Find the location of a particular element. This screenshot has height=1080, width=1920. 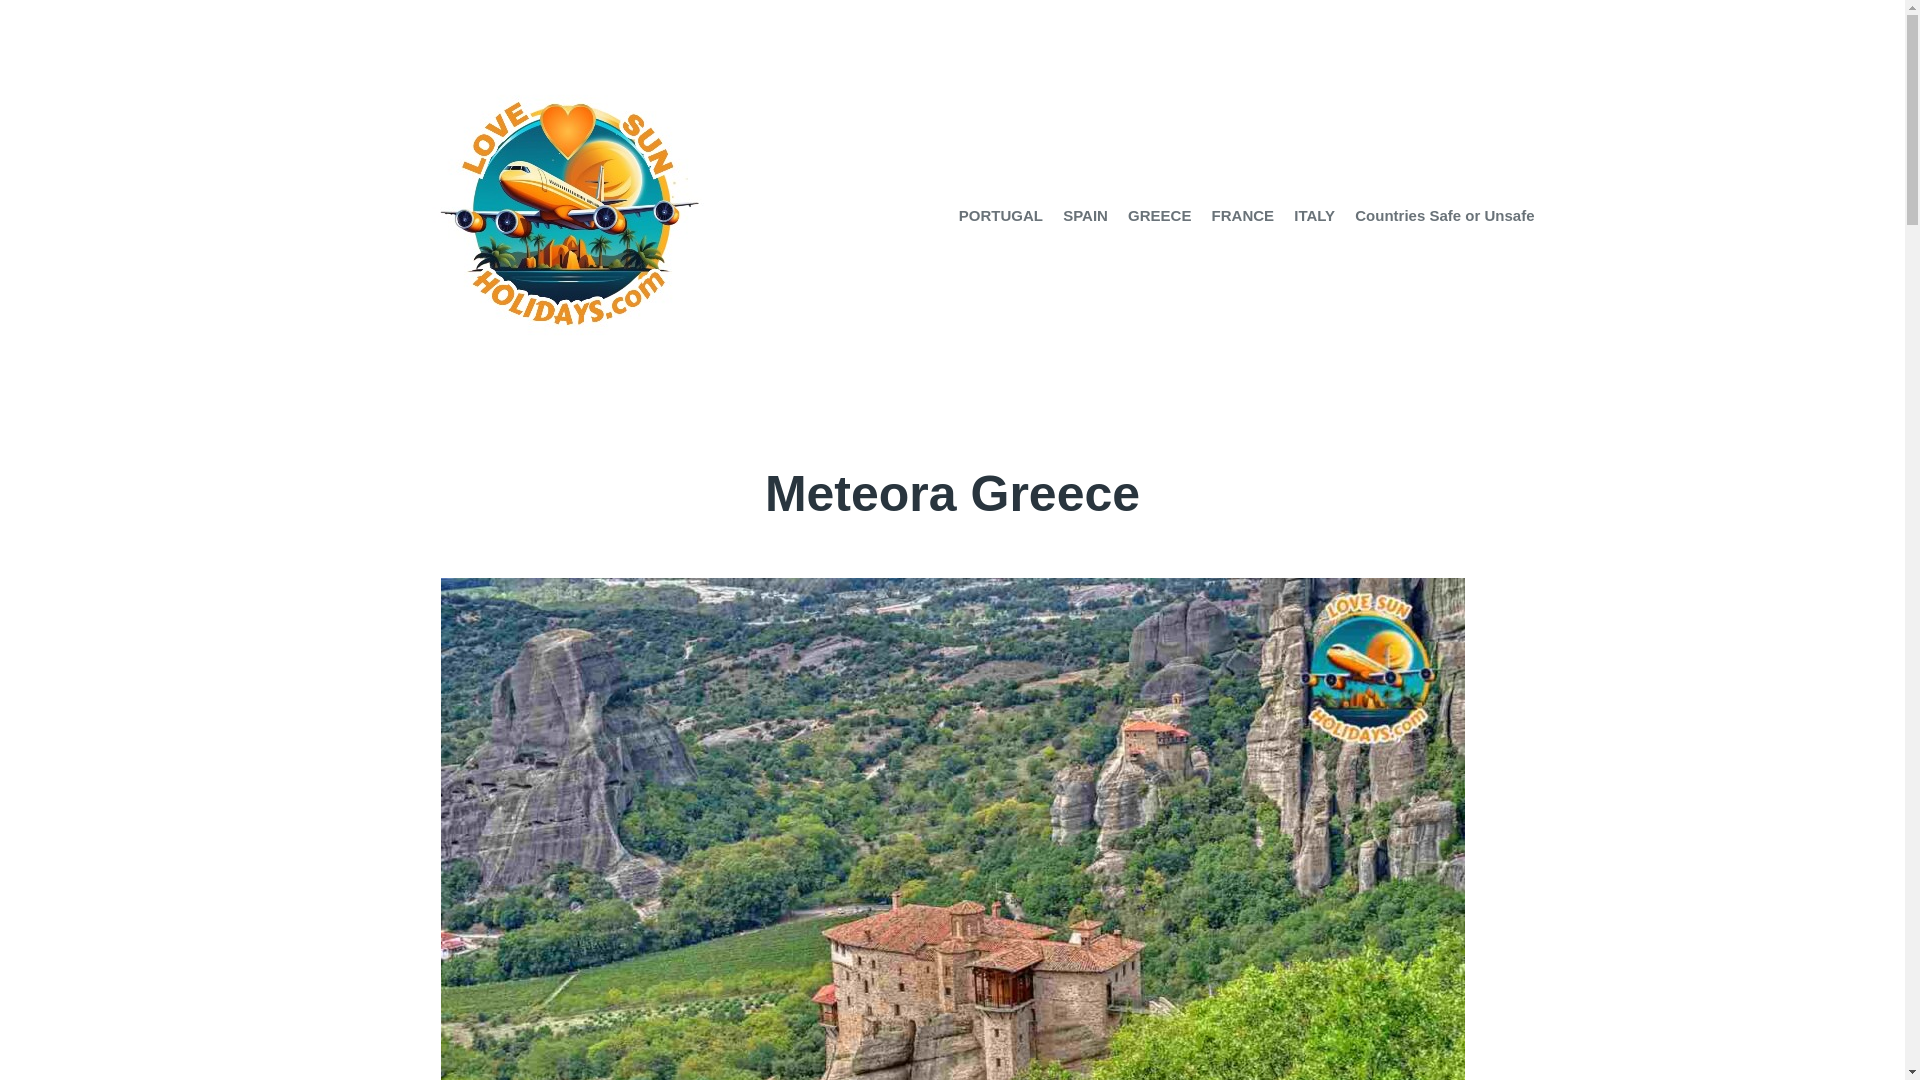

Countries Safe or Unsafe is located at coordinates (1444, 216).